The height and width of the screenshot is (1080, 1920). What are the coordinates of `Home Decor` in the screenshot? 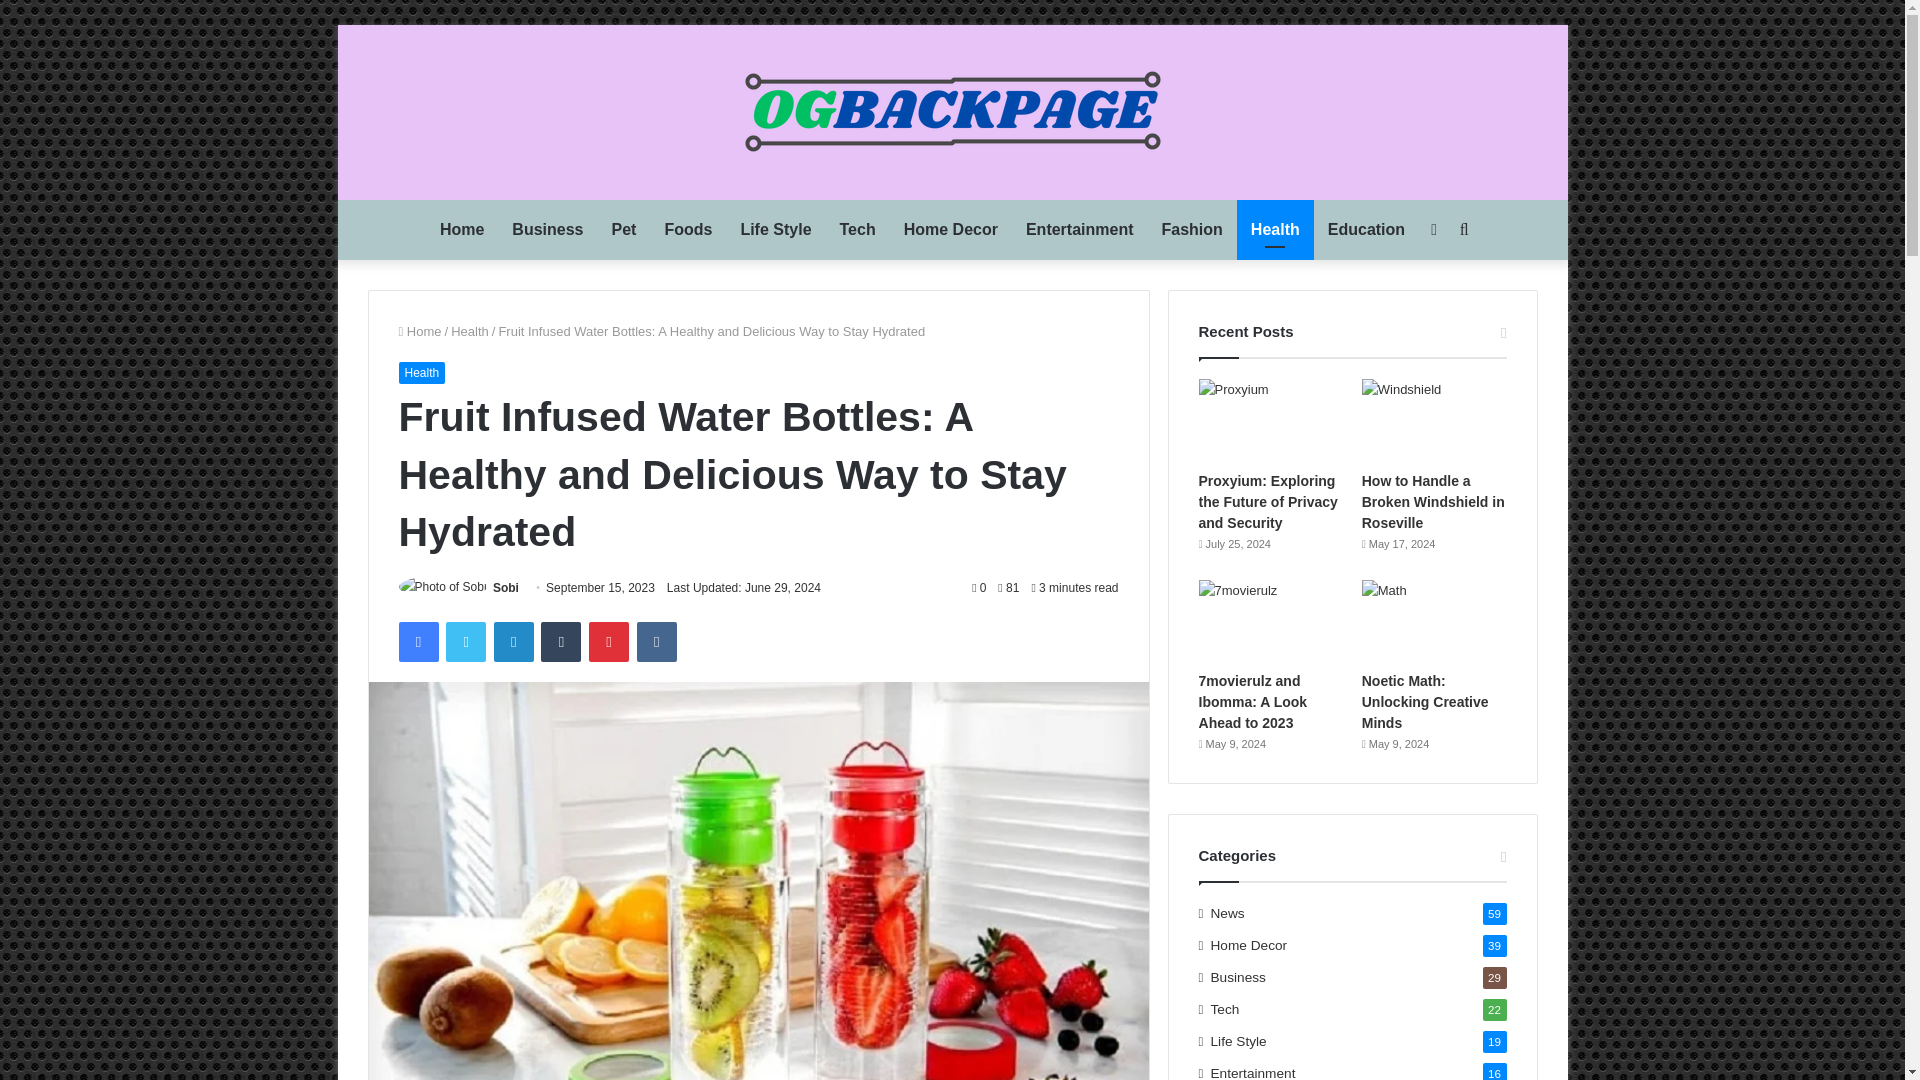 It's located at (950, 230).